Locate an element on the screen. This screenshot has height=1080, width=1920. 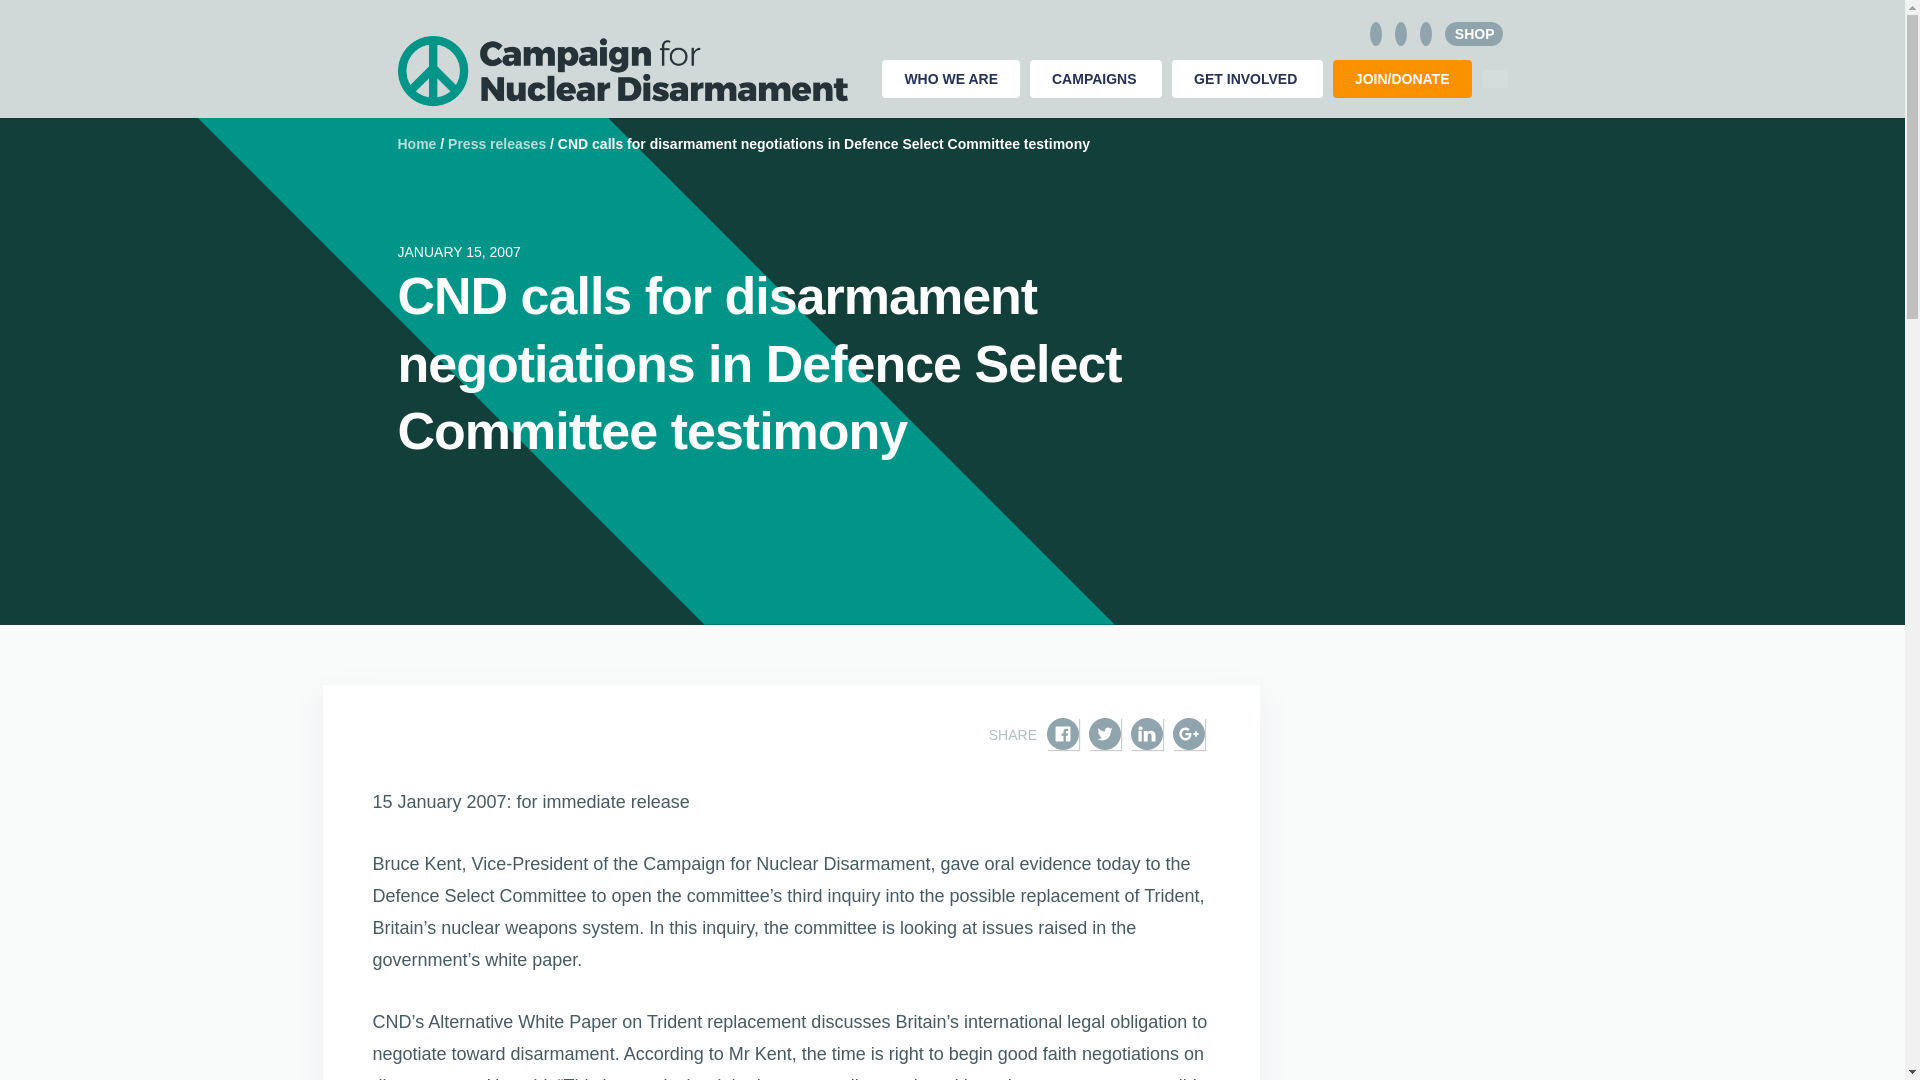
Linkedin is located at coordinates (1146, 734).